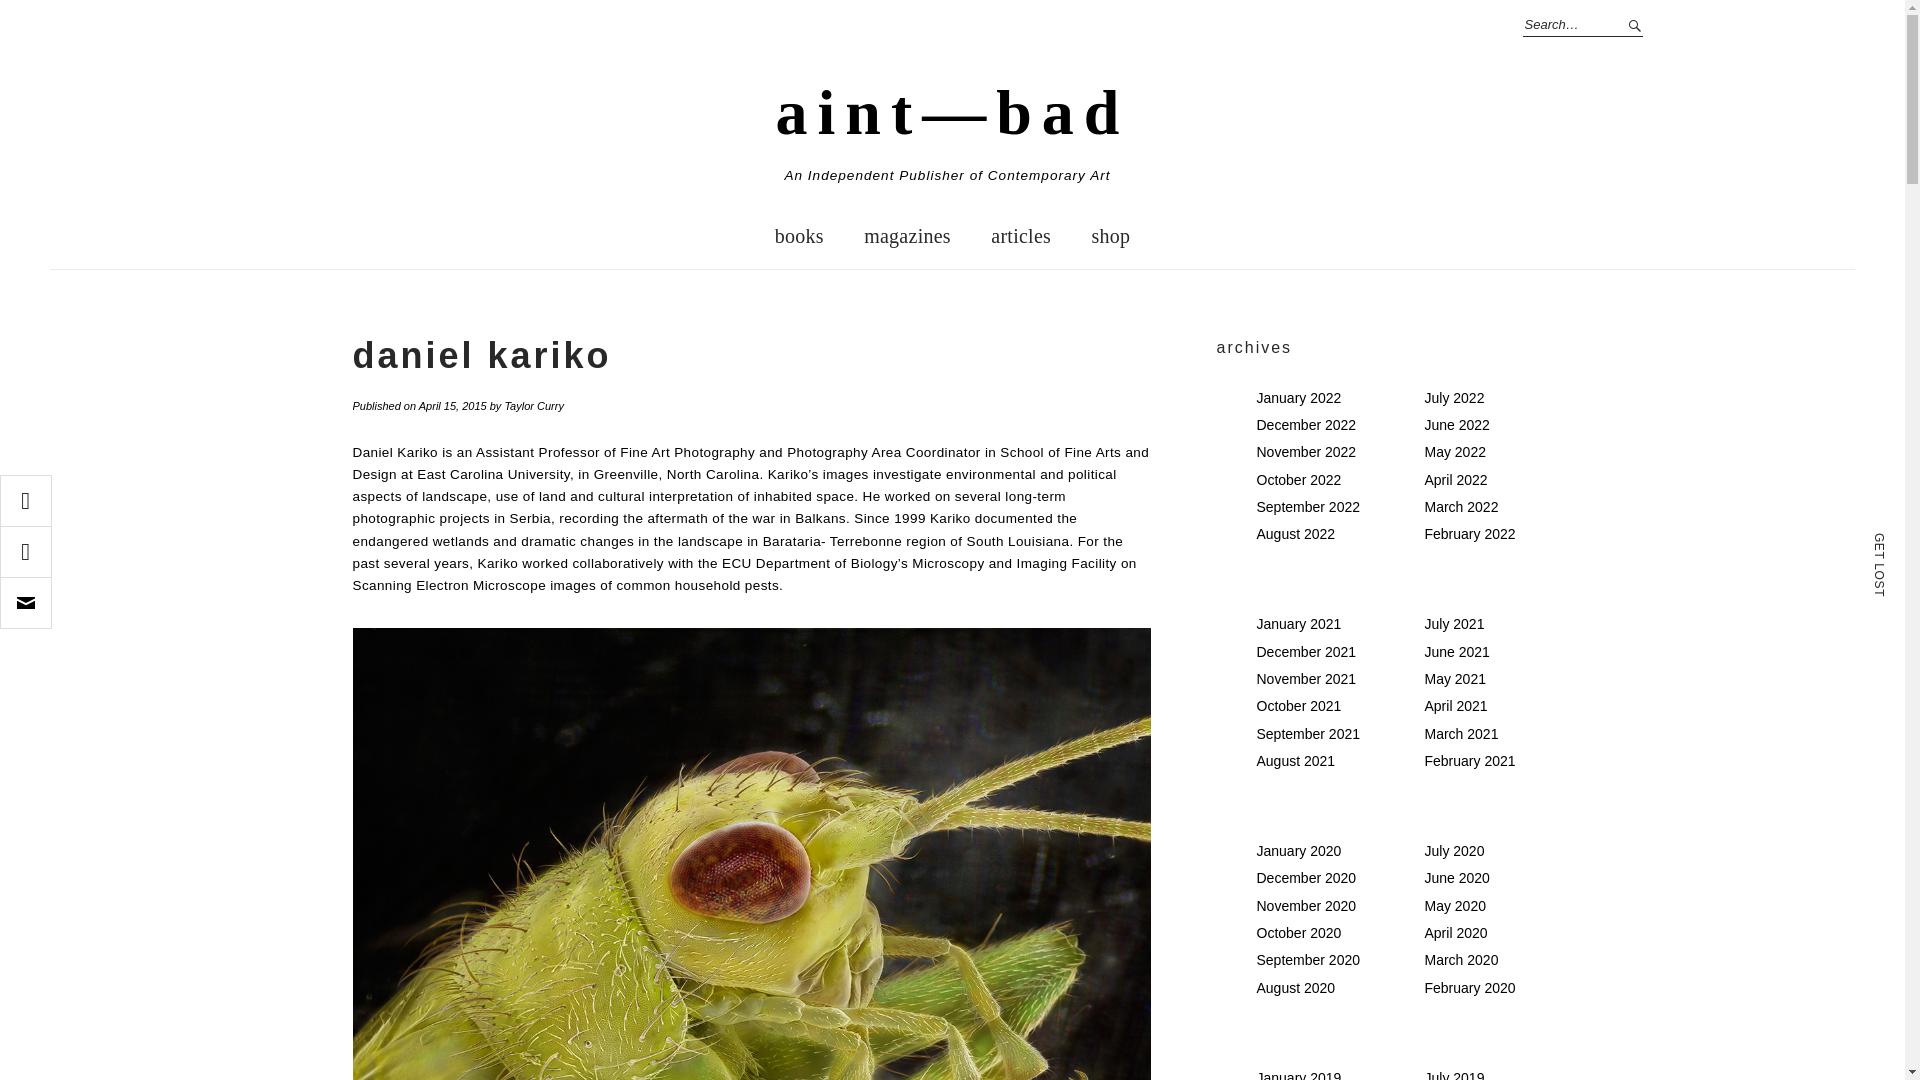  I want to click on September 2022, so click(1307, 506).